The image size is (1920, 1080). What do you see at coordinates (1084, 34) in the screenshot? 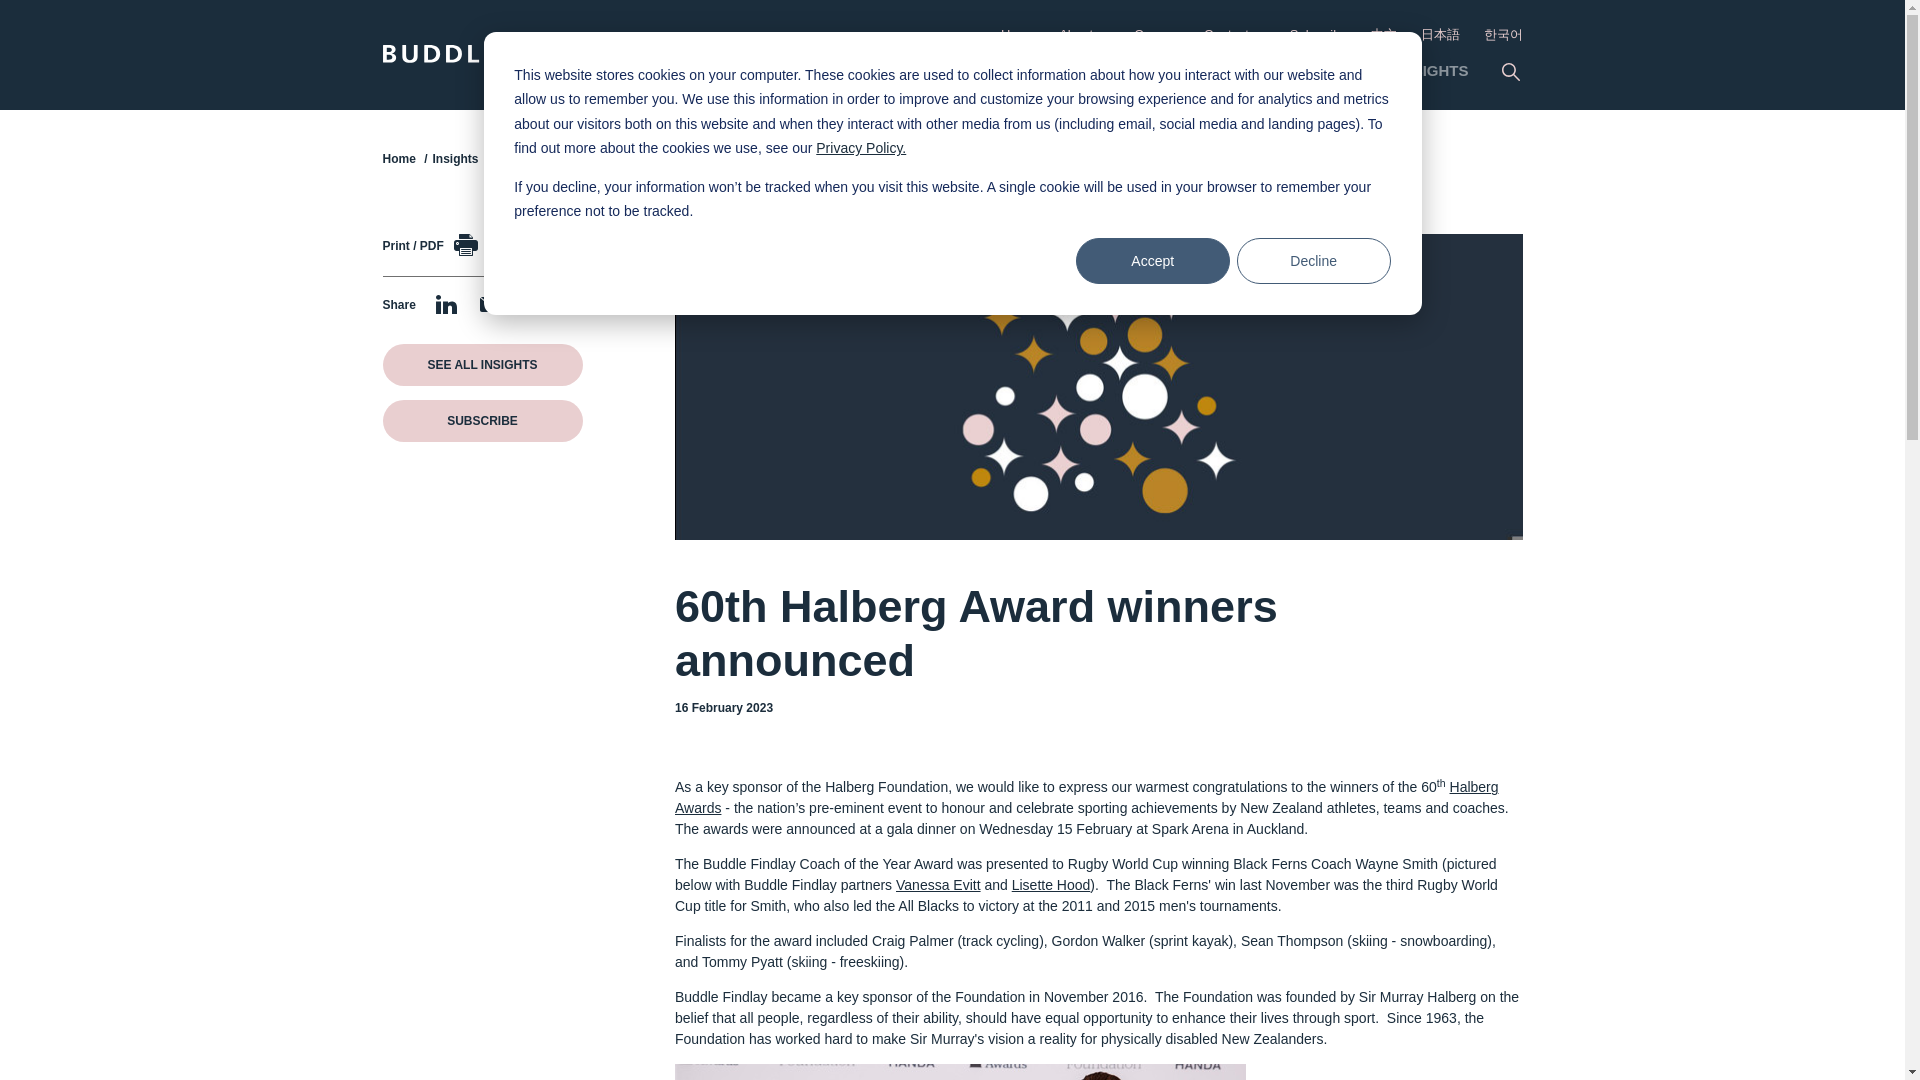
I see `About us` at bounding box center [1084, 34].